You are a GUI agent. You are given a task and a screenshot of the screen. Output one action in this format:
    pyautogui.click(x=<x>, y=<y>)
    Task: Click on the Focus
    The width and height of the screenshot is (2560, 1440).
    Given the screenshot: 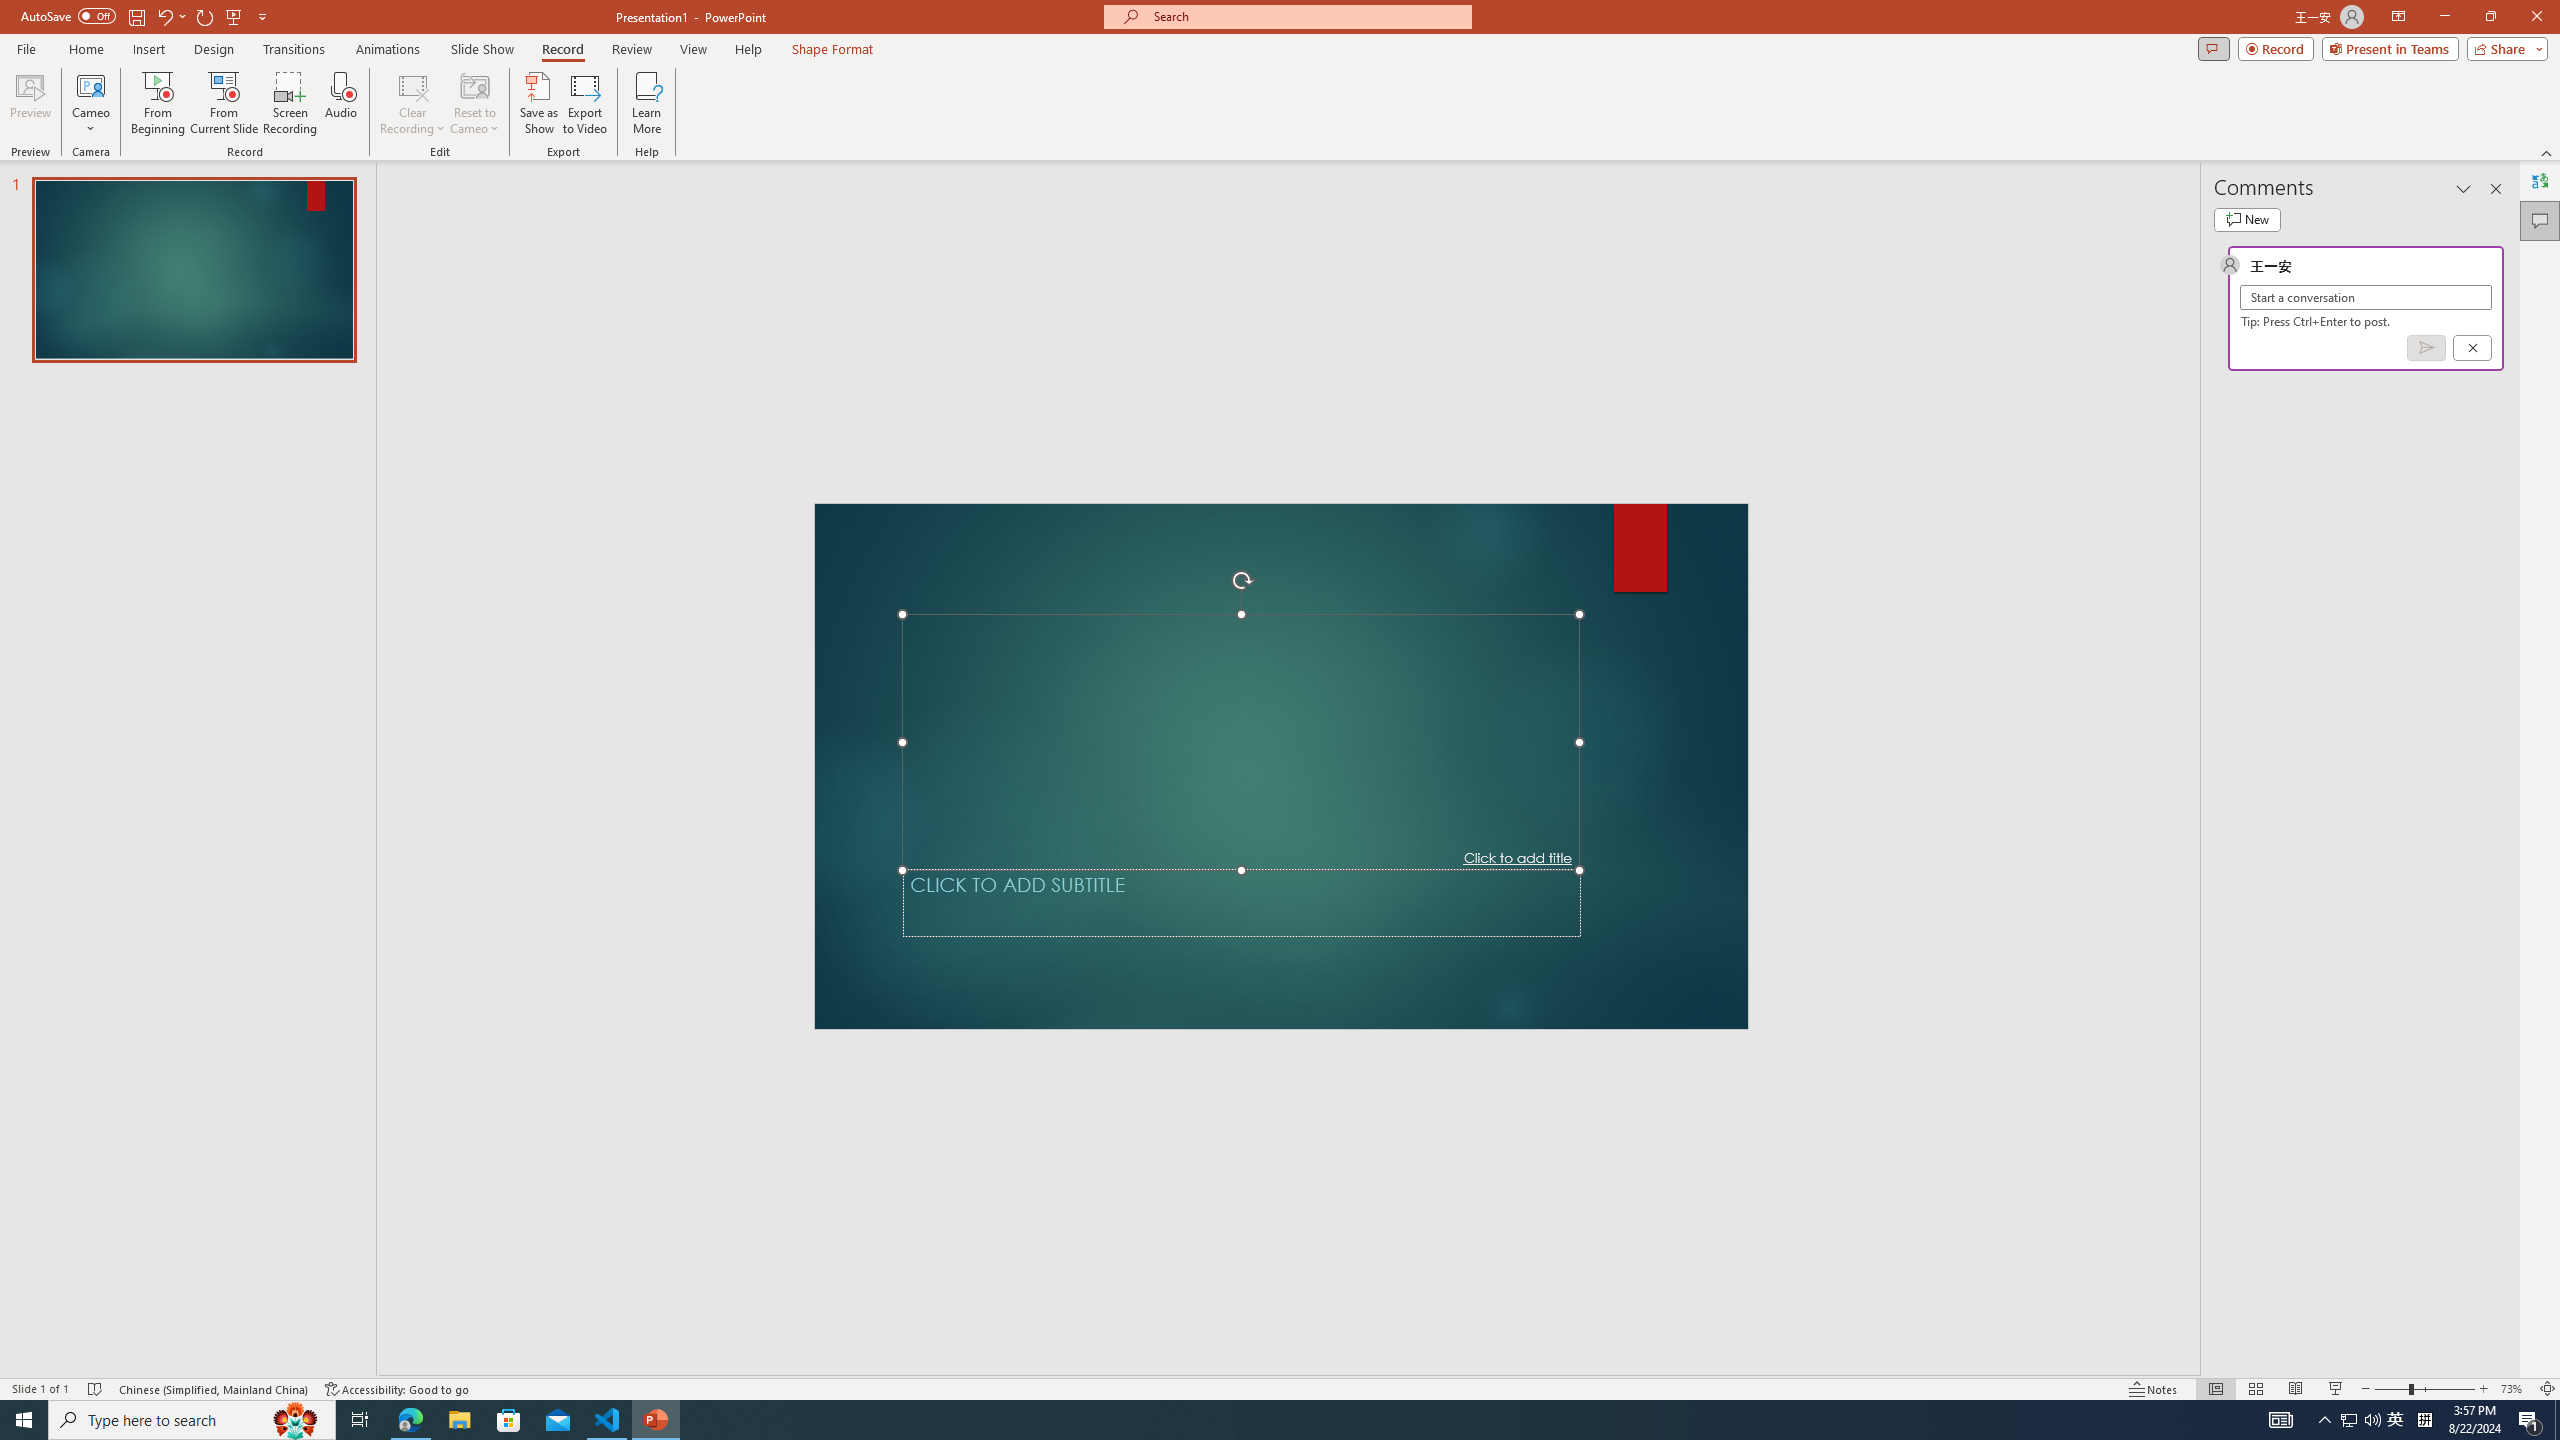 What is the action you would take?
    pyautogui.click(x=386, y=162)
    